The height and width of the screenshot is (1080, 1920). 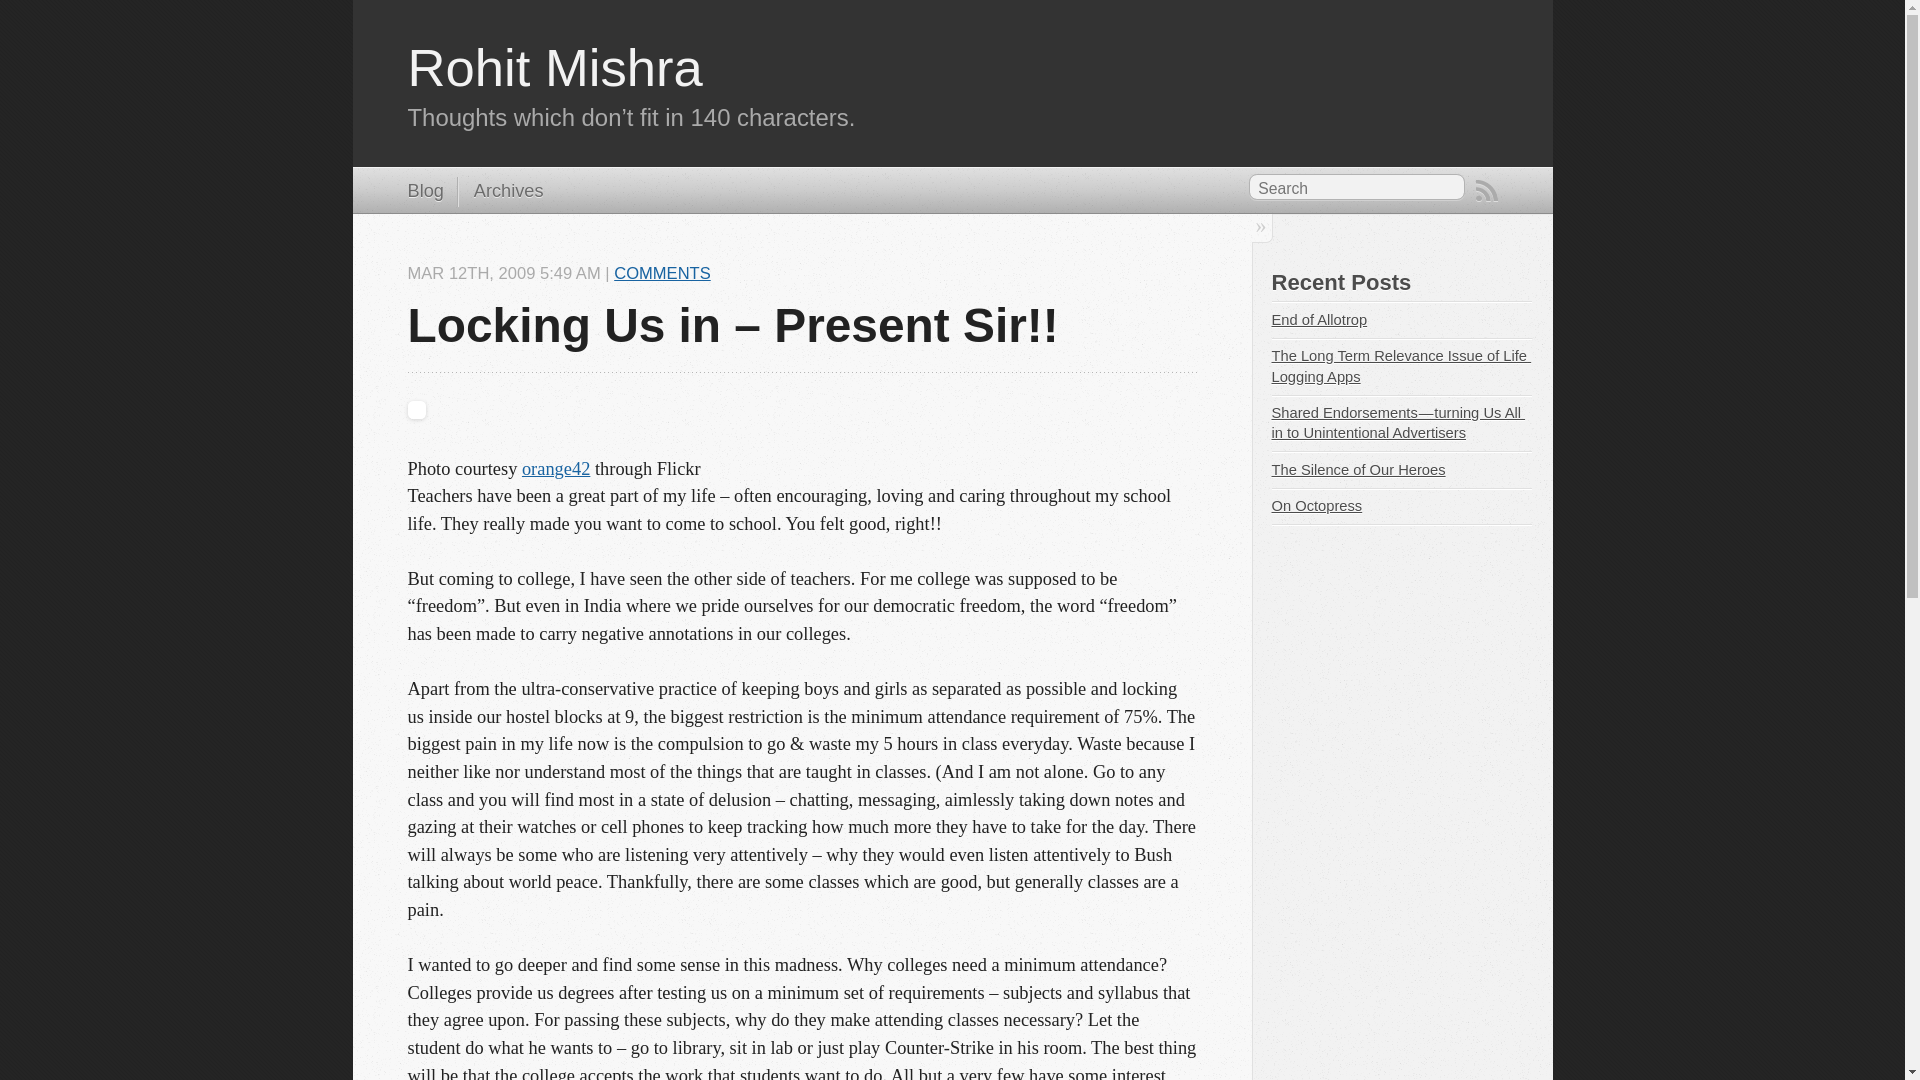 I want to click on orange42, so click(x=556, y=468).